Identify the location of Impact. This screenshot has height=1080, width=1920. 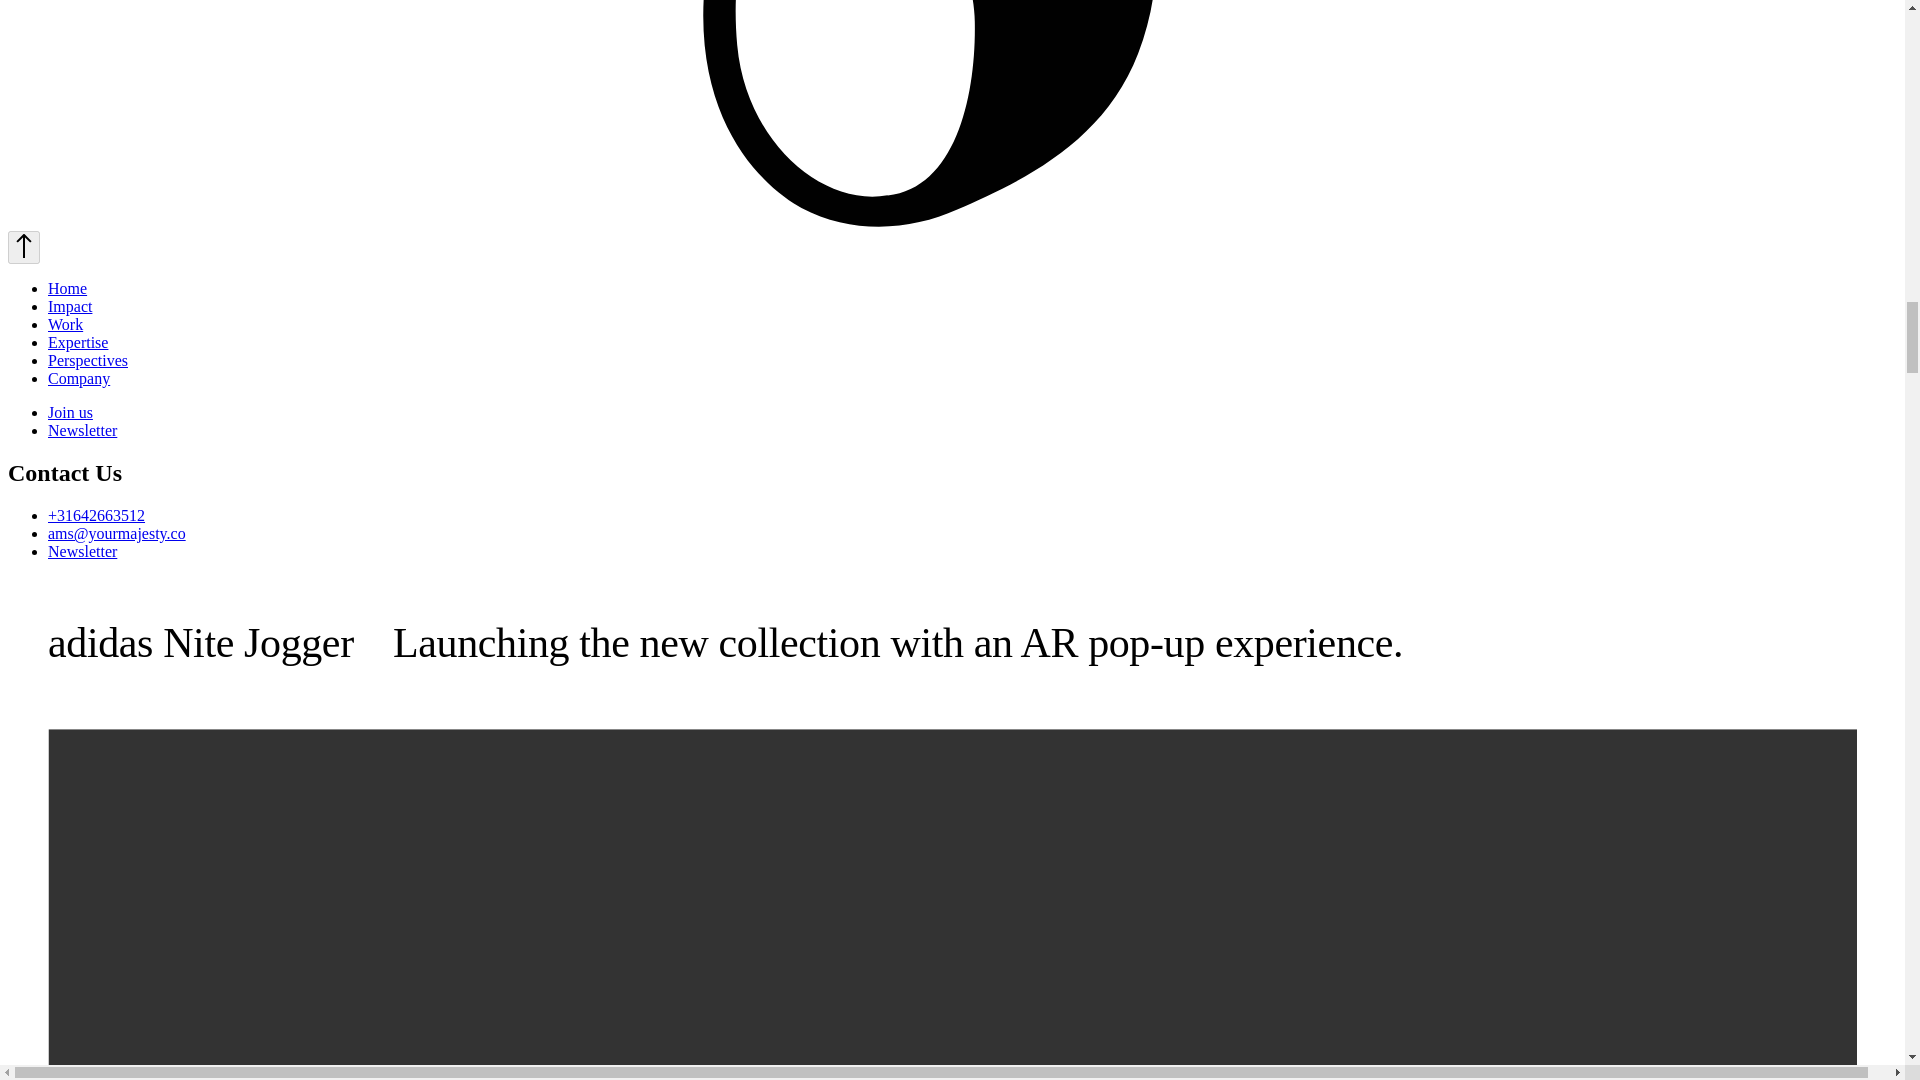
(70, 306).